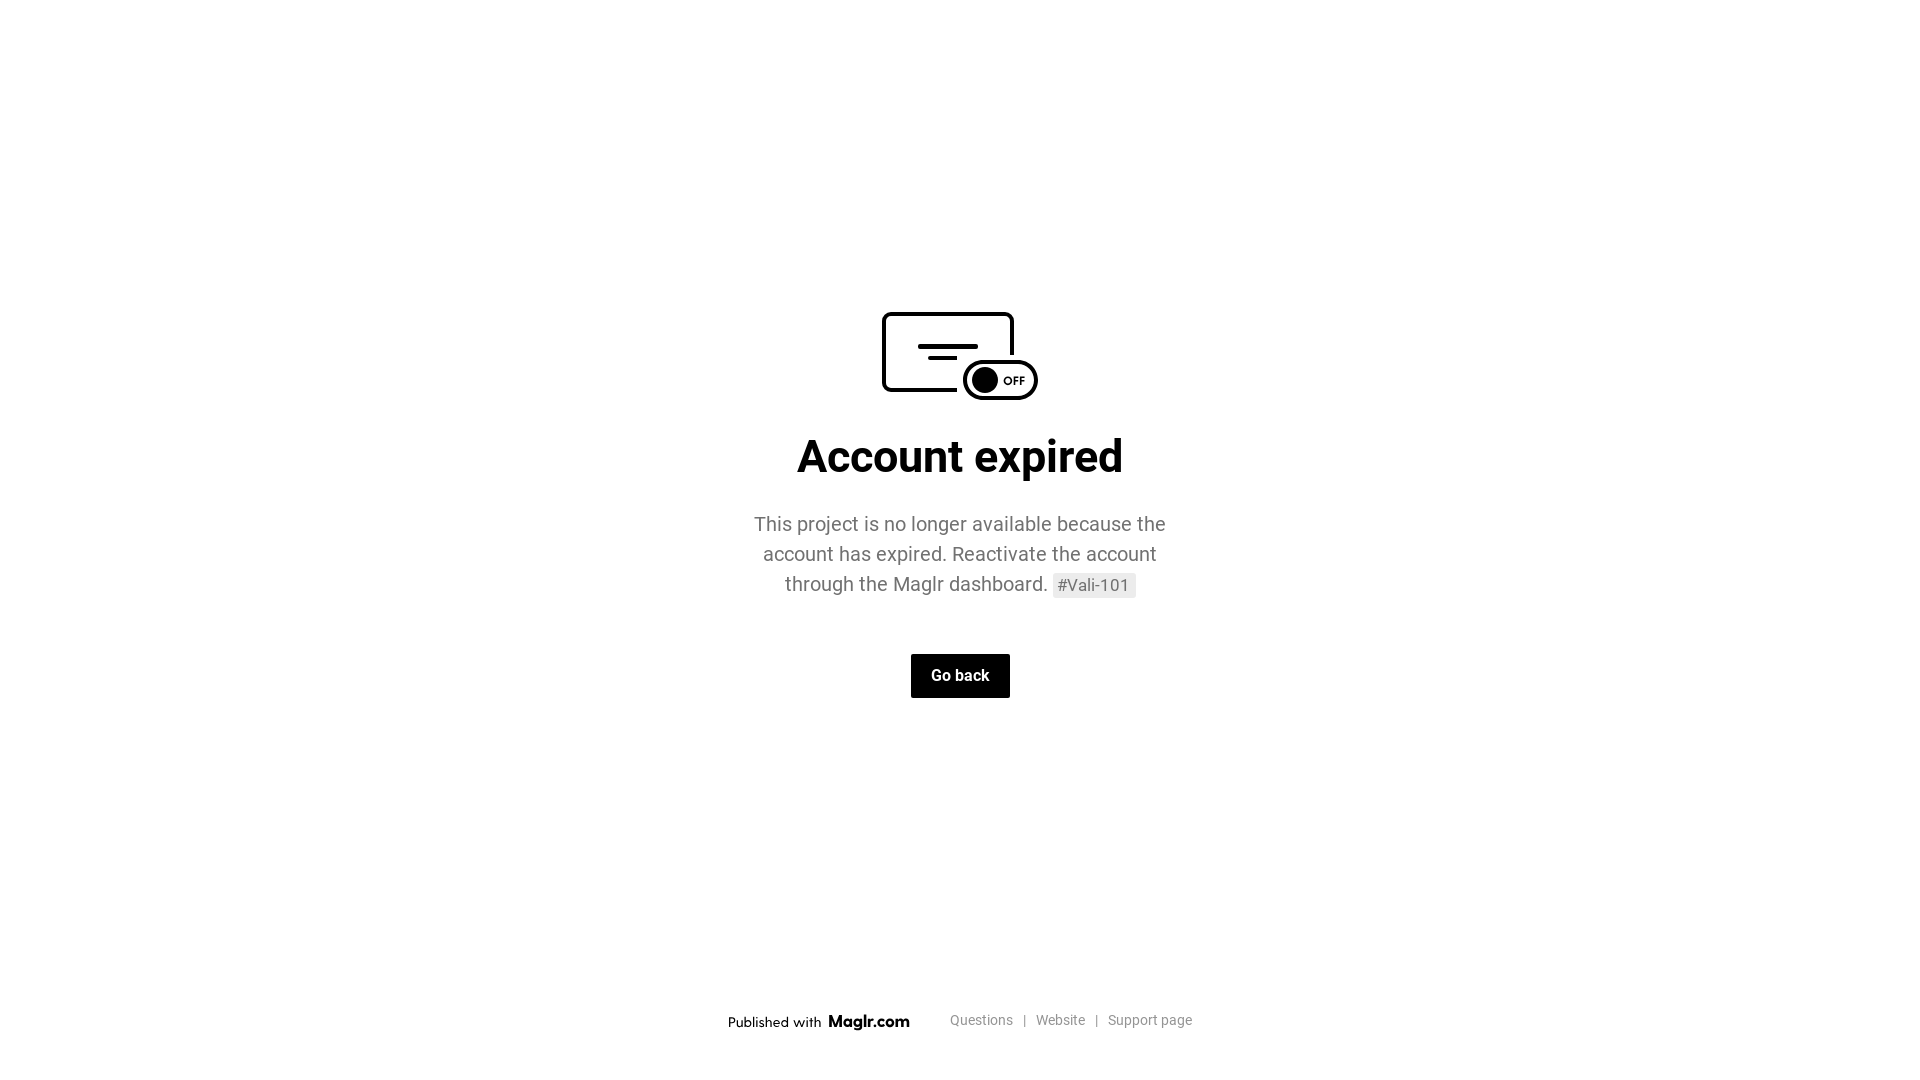 Image resolution: width=1920 pixels, height=1080 pixels. What do you see at coordinates (1094, 586) in the screenshot?
I see `#Vali-101` at bounding box center [1094, 586].